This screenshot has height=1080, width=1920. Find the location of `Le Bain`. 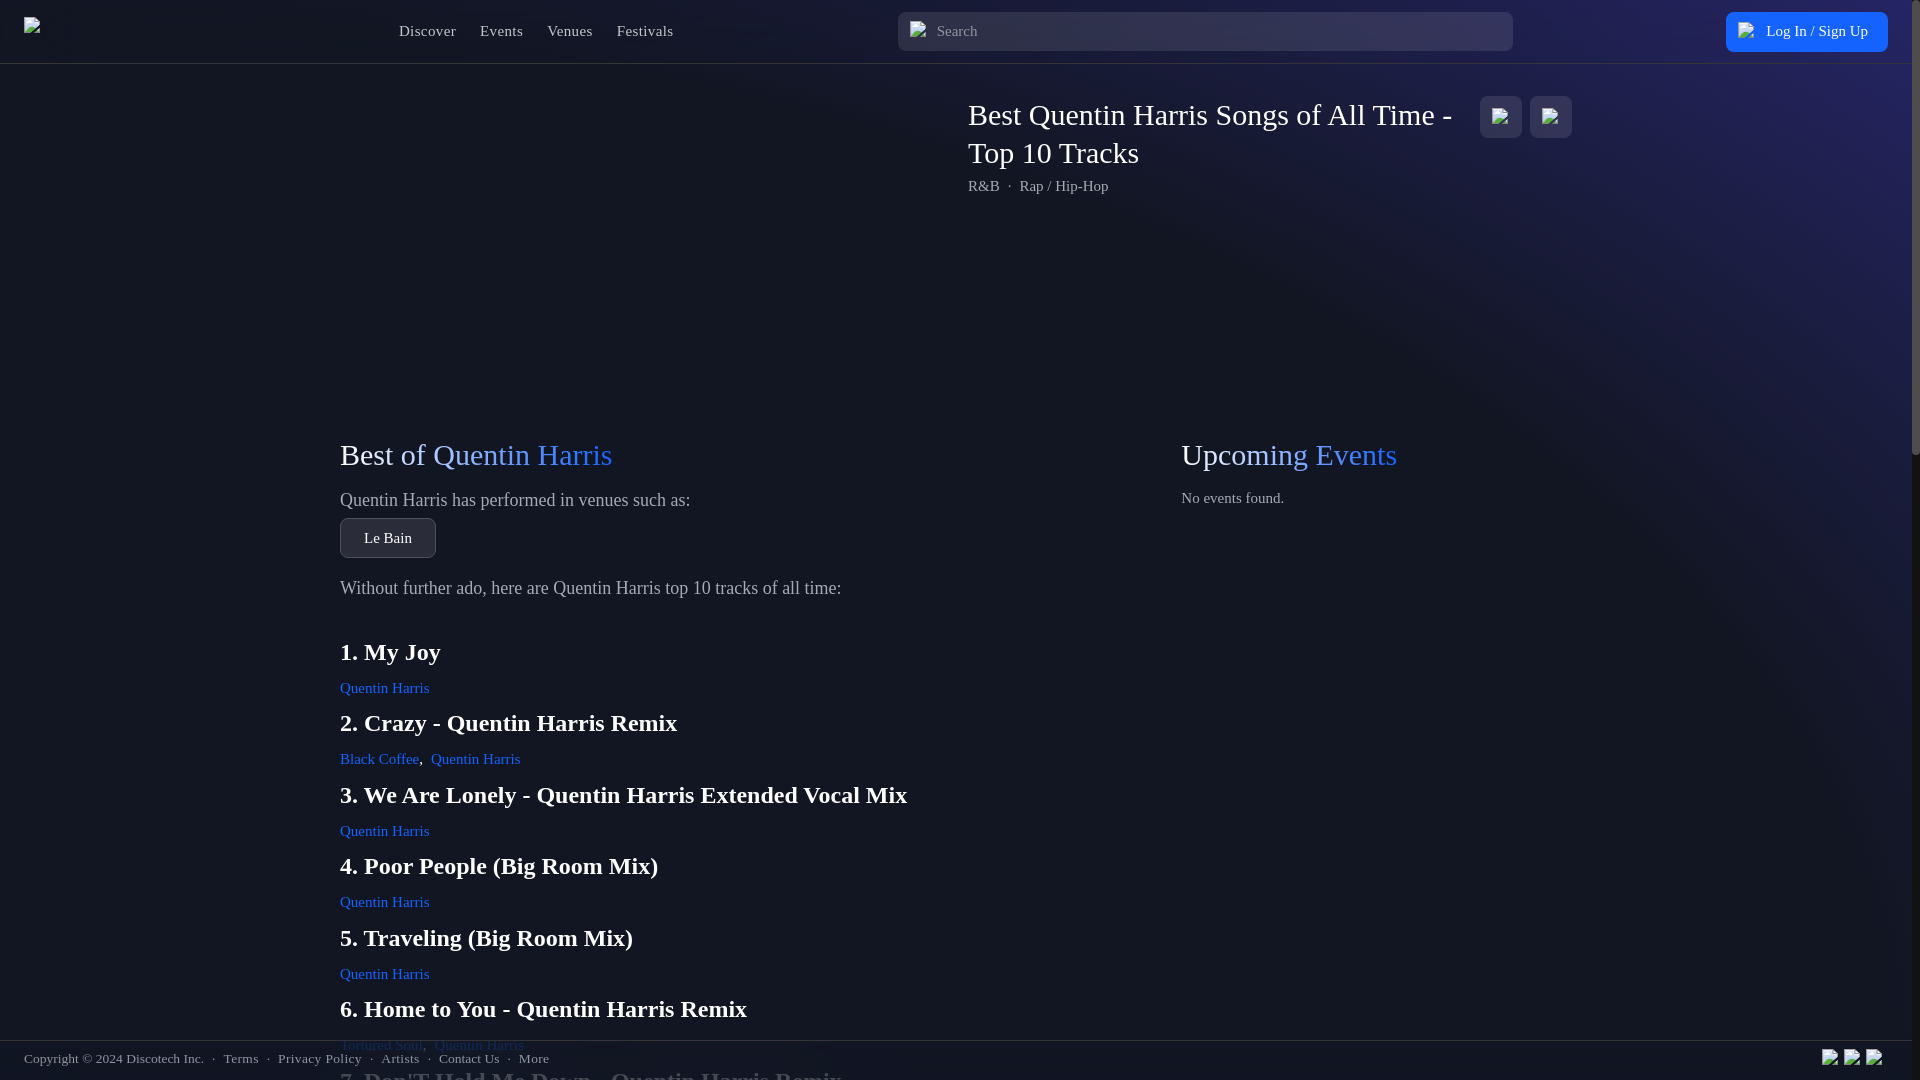

Le Bain is located at coordinates (387, 538).